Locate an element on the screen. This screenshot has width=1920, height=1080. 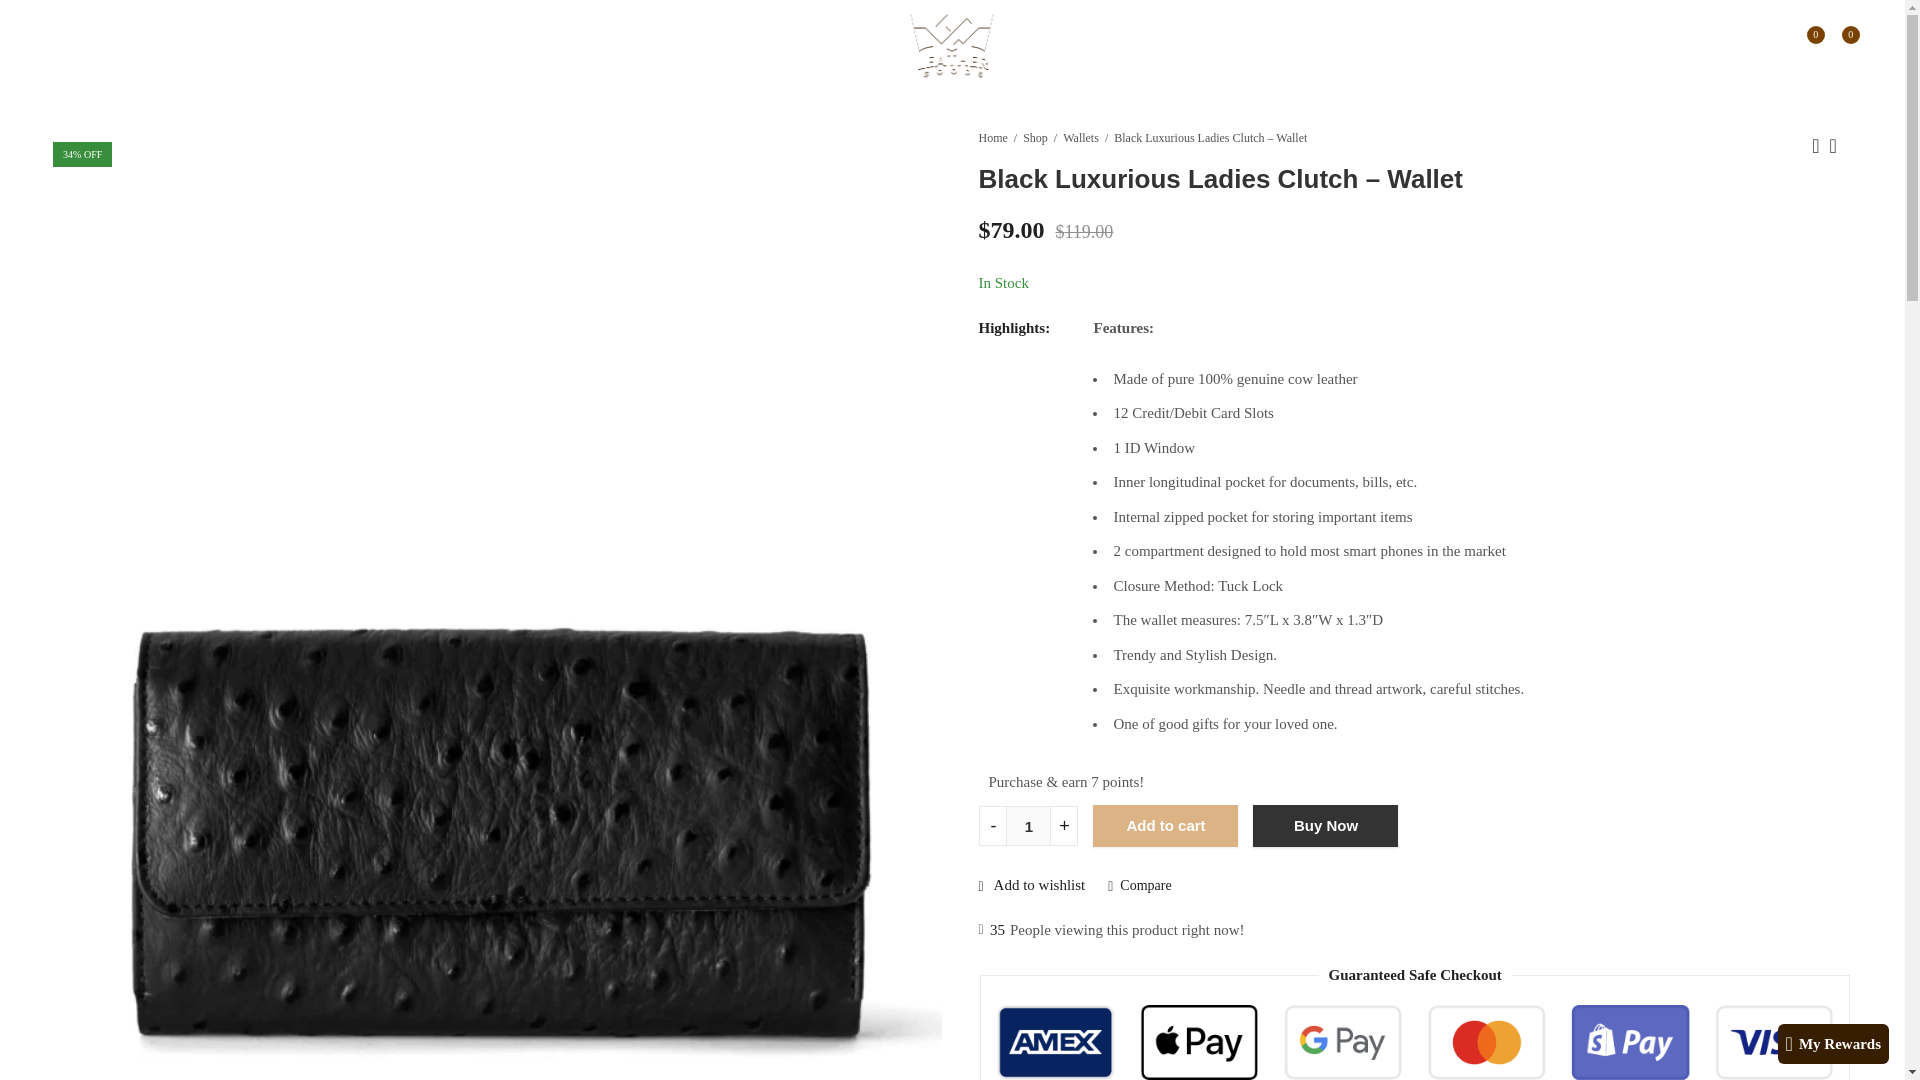
Home is located at coordinates (992, 138).